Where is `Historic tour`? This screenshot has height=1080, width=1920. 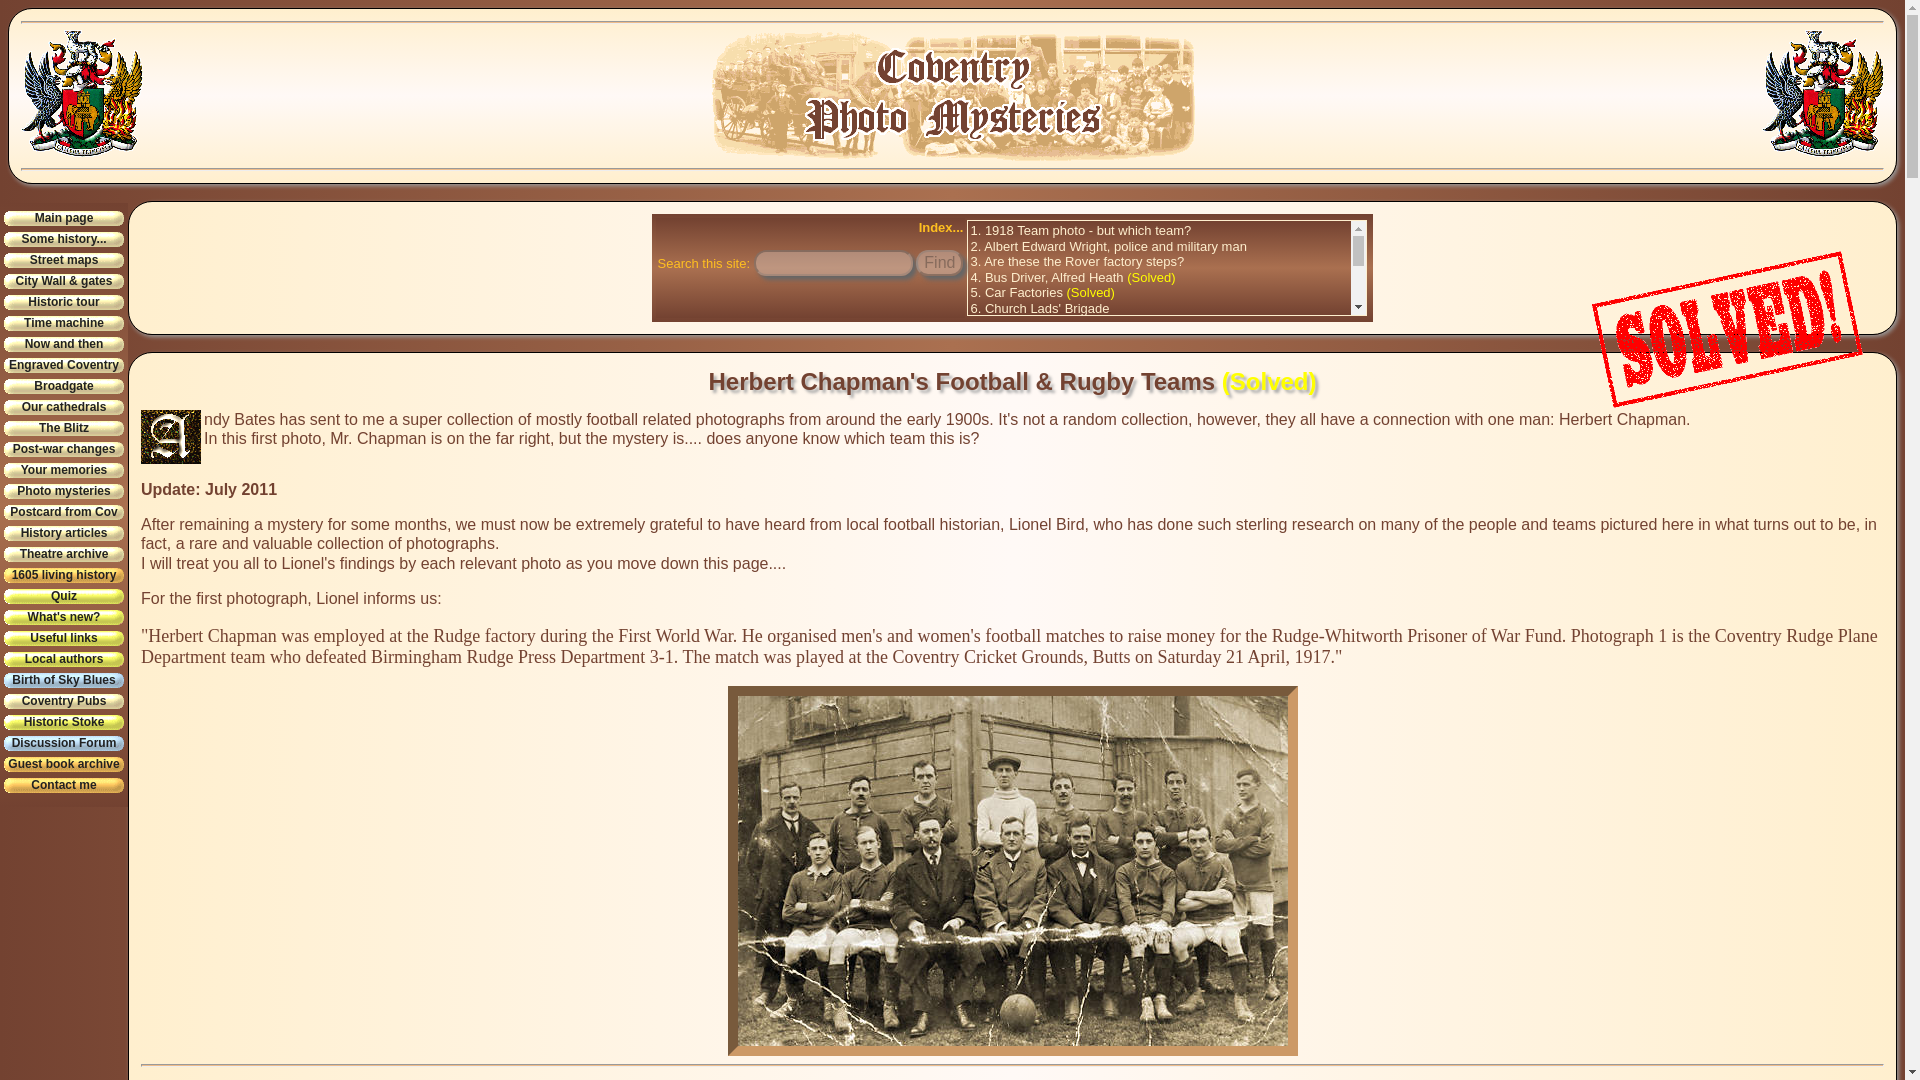 Historic tour is located at coordinates (64, 302).